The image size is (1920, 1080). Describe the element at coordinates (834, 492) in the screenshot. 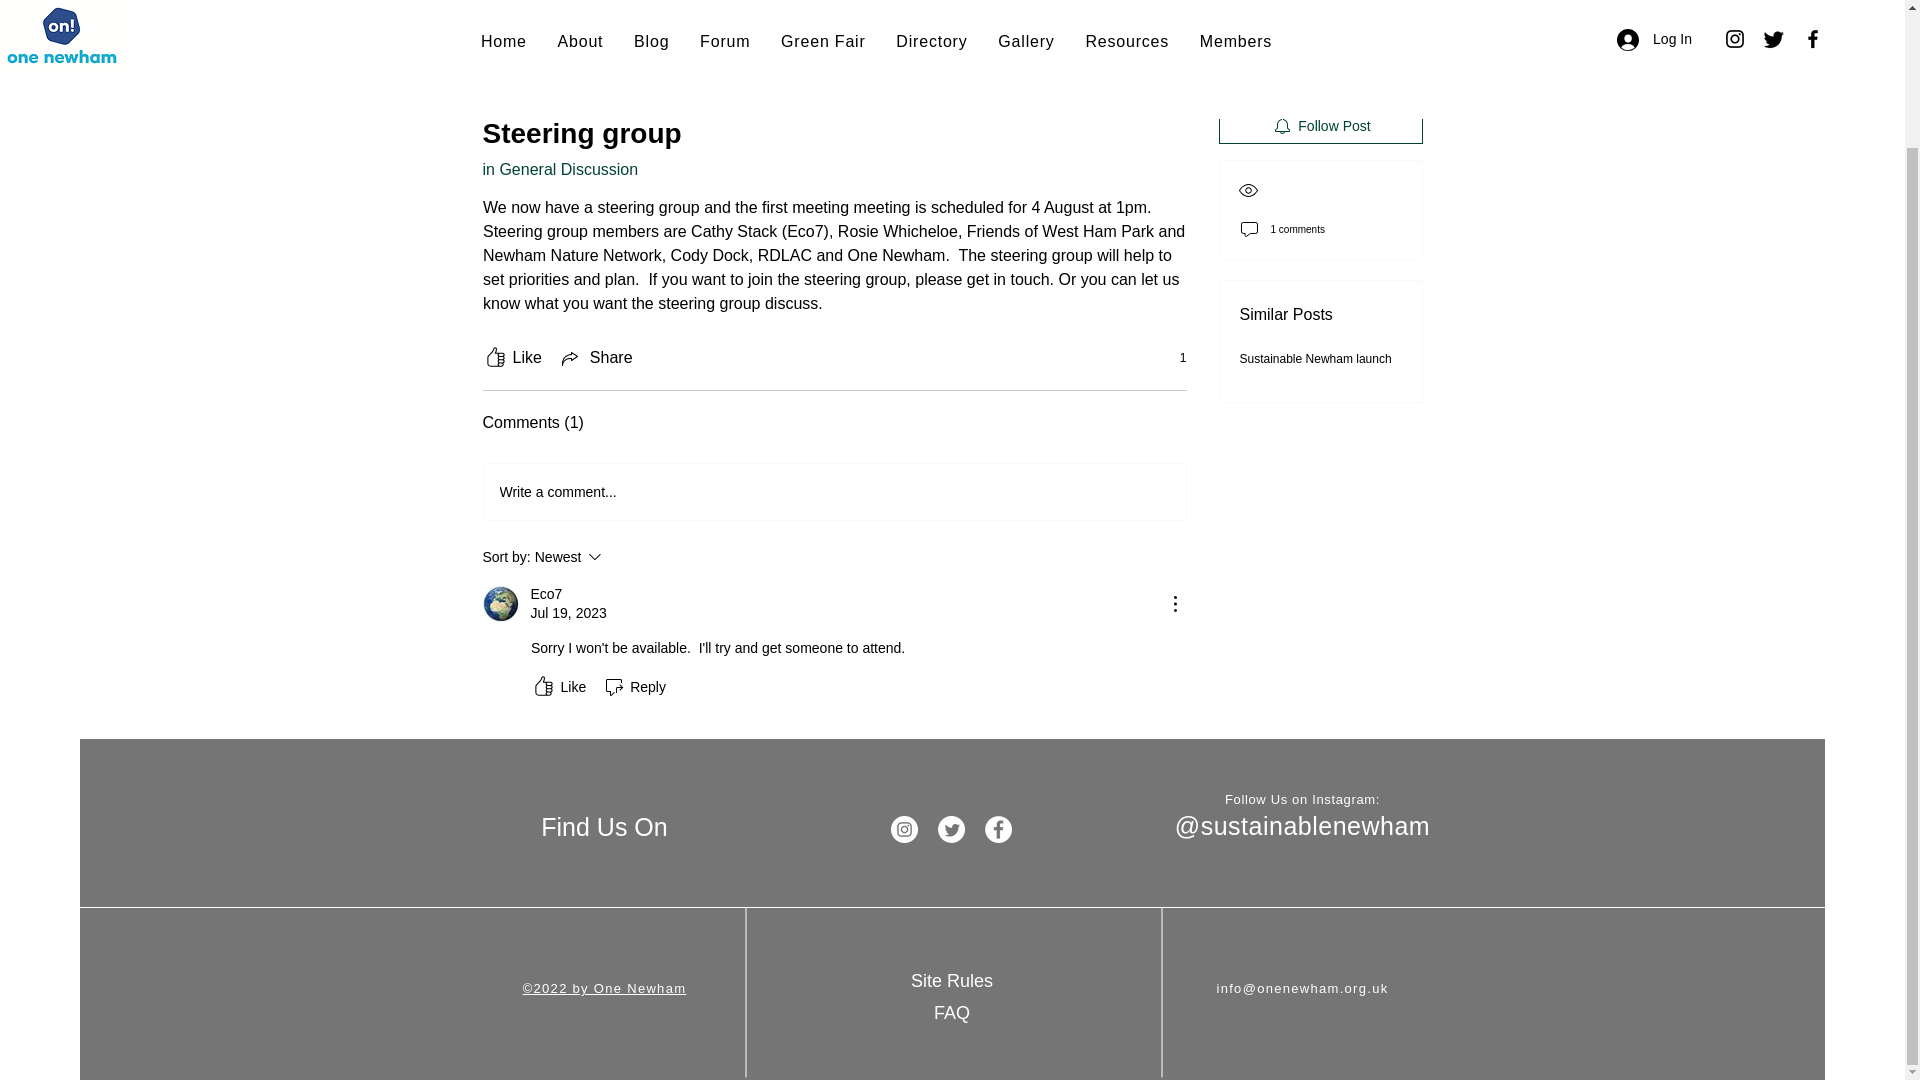

I see `Write a comment...` at that location.